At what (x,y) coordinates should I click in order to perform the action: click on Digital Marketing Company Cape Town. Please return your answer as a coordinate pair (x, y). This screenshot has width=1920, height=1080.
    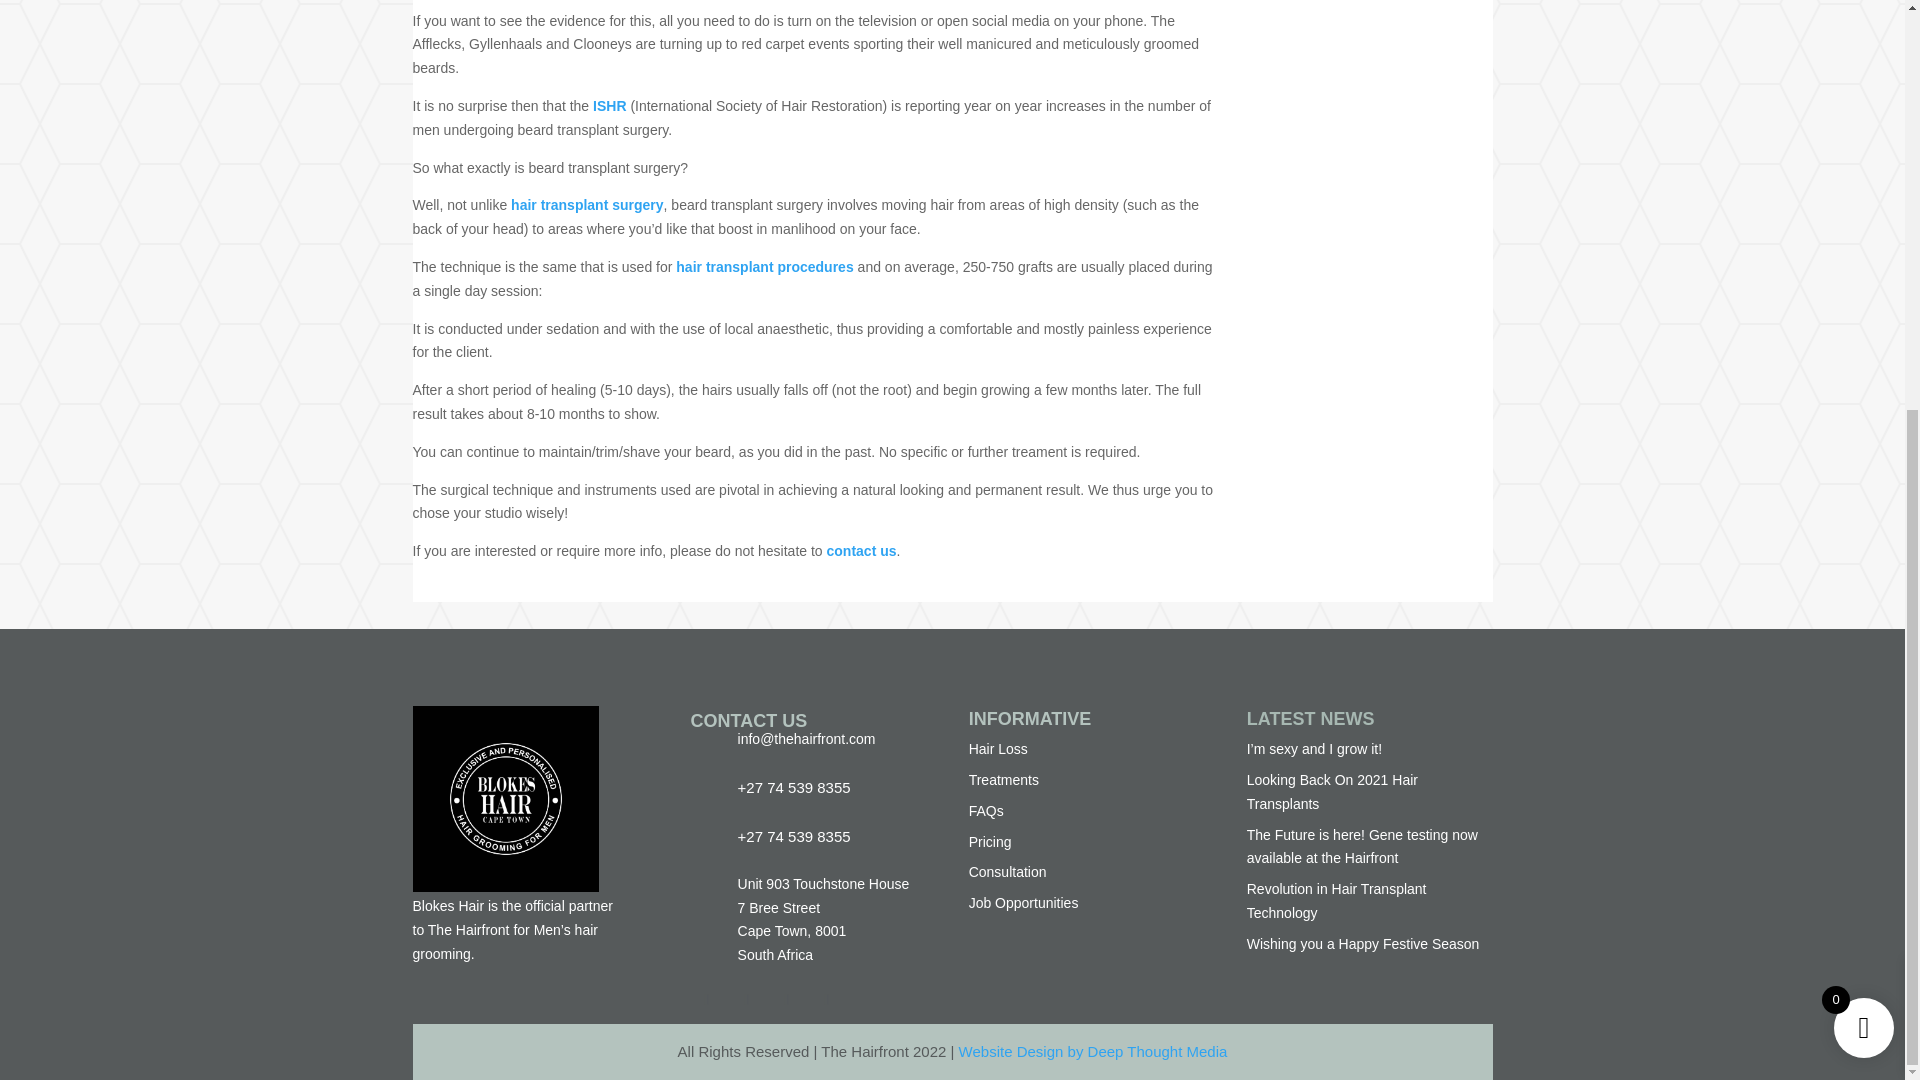
    Looking at the image, I should click on (1093, 1051).